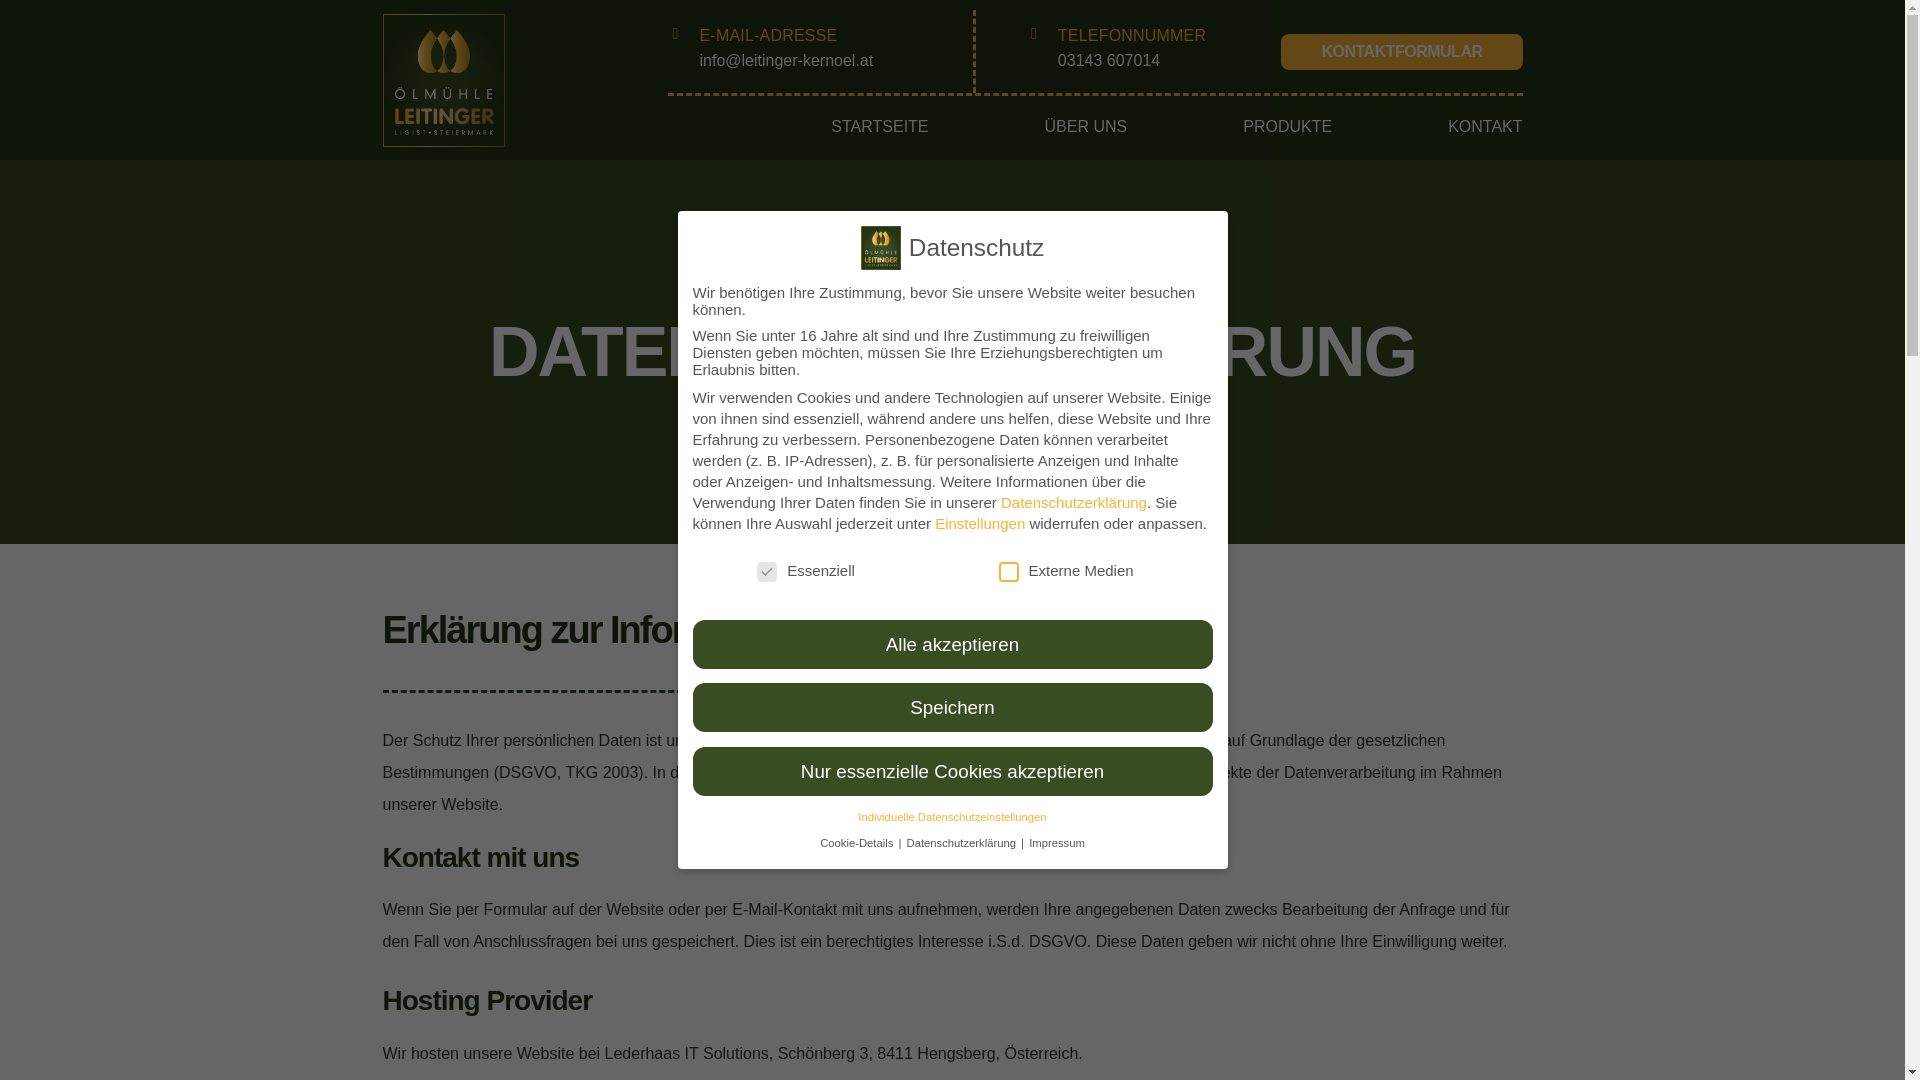 The width and height of the screenshot is (1920, 1080). Describe the element at coordinates (769, 36) in the screenshot. I see `E-MAIL-ADRESSE` at that location.